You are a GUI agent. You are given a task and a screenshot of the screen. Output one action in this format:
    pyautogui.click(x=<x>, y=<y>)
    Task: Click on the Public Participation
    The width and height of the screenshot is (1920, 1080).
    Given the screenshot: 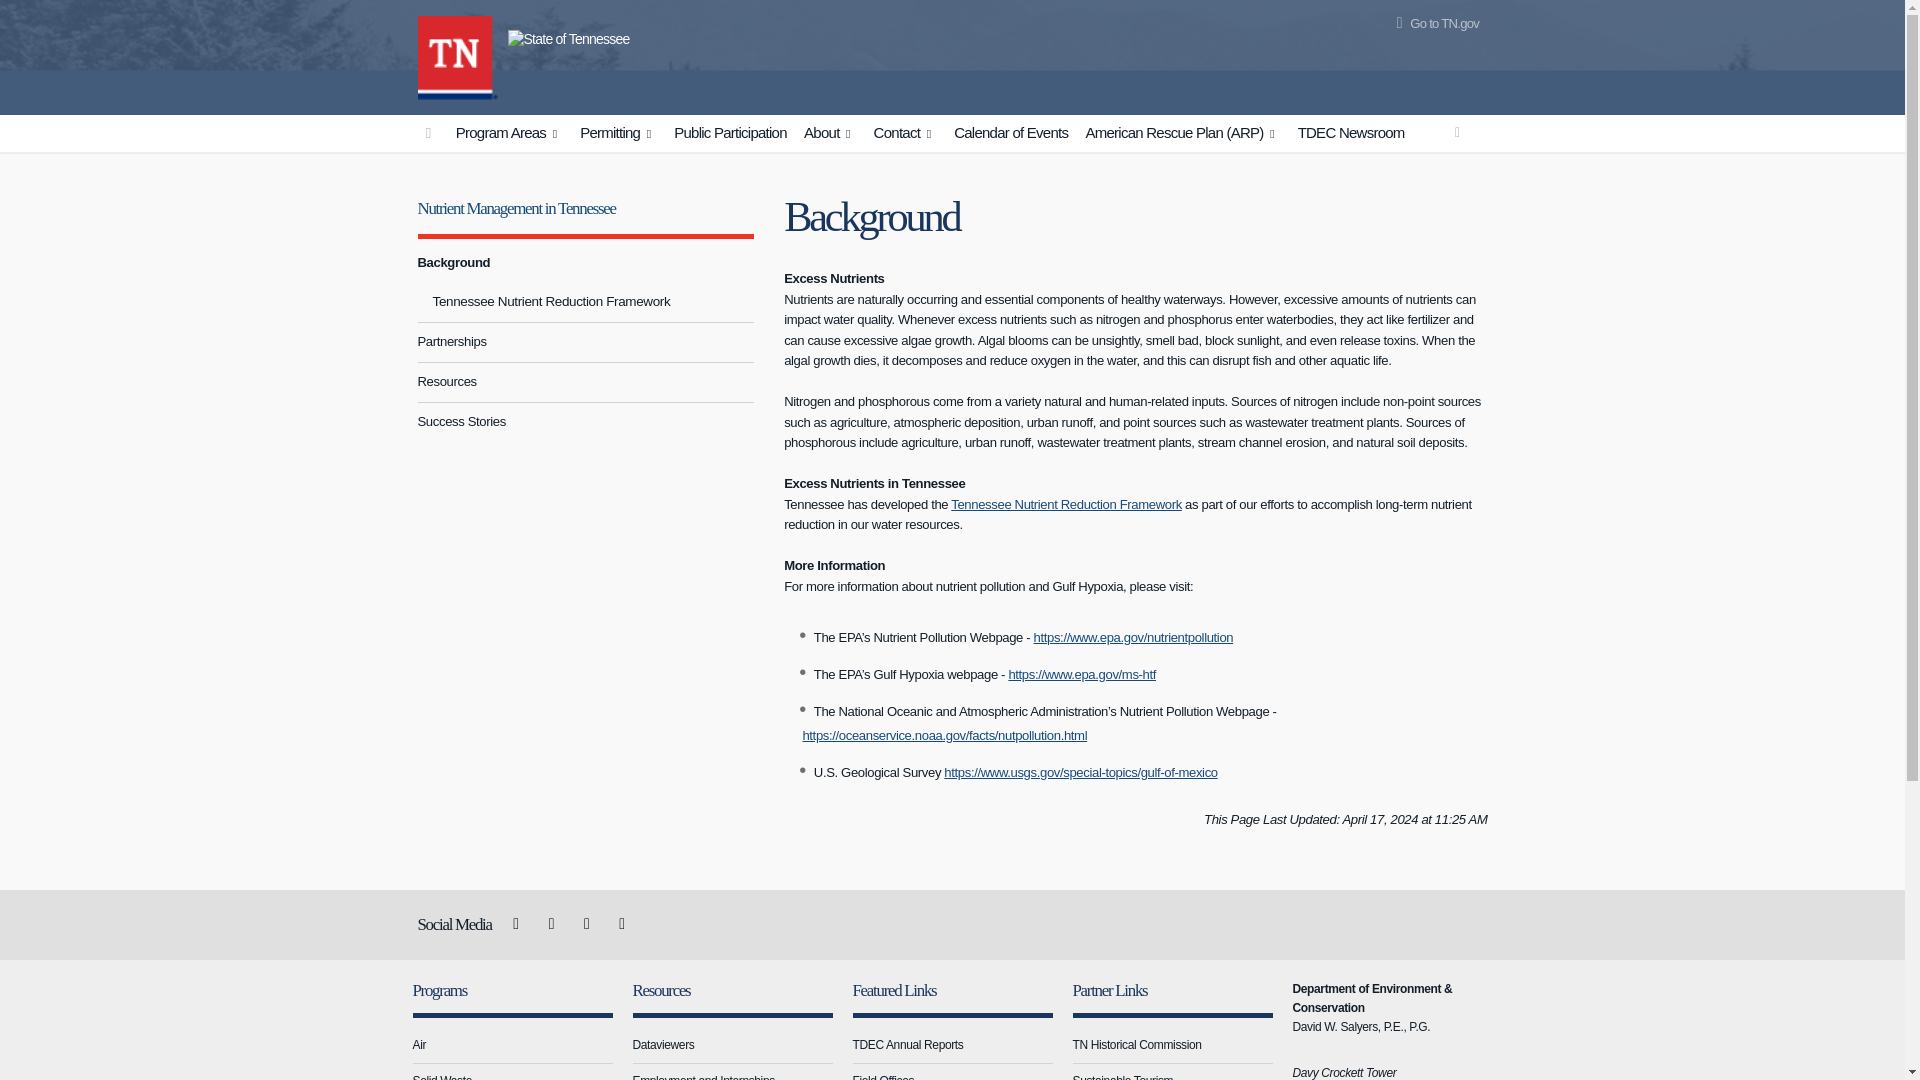 What is the action you would take?
    pyautogui.click(x=730, y=133)
    